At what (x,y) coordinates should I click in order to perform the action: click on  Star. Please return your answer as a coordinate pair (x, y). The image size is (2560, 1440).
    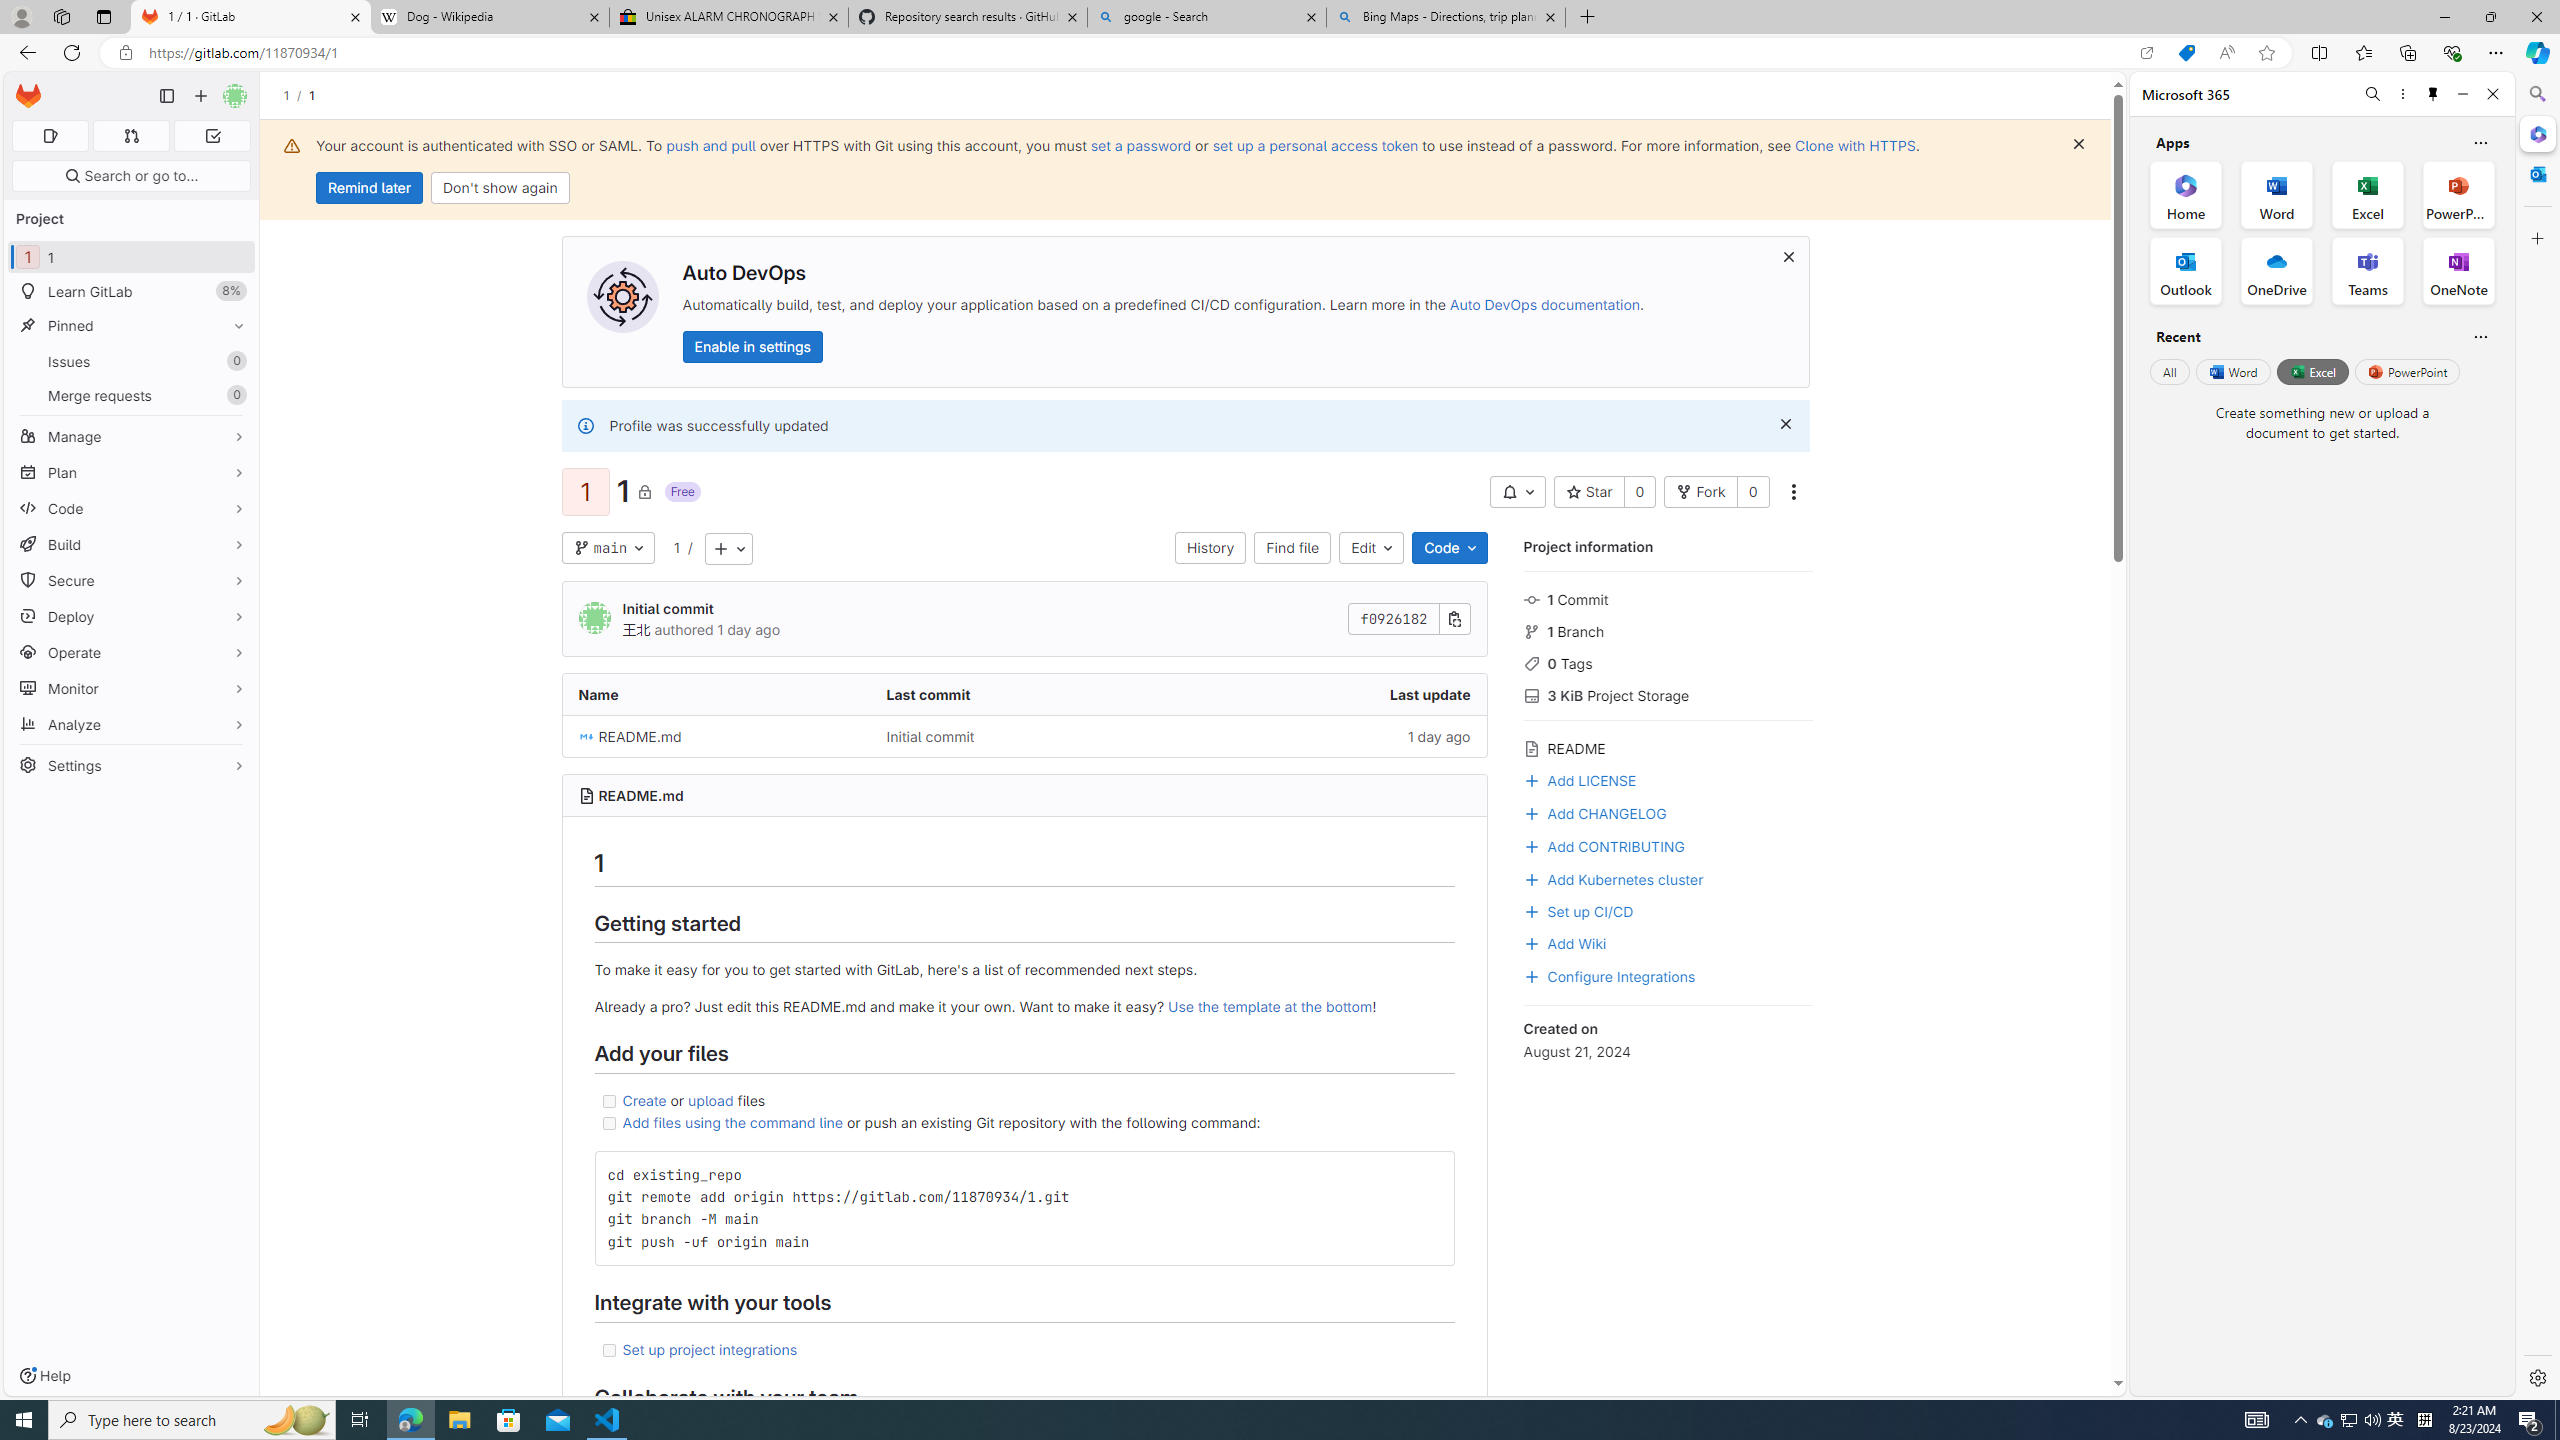
    Looking at the image, I should click on (1589, 492).